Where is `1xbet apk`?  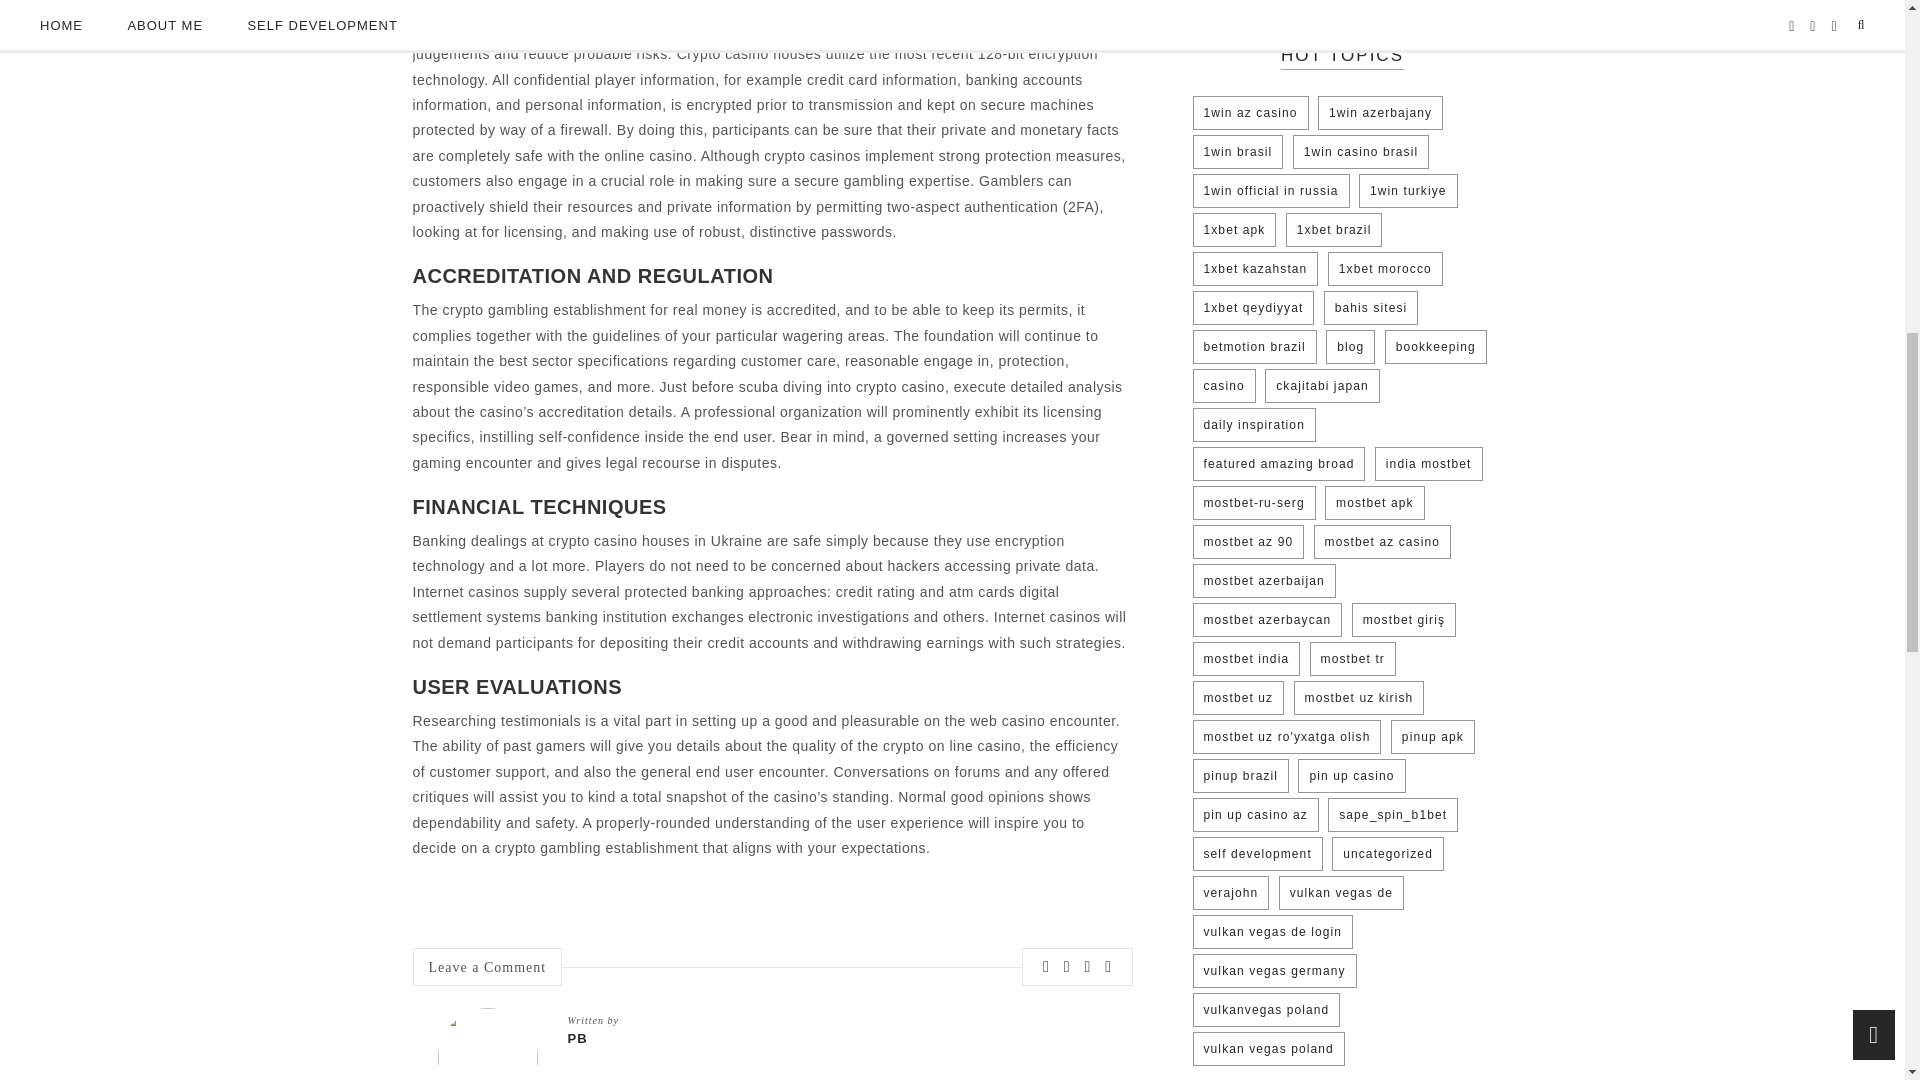
1xbet apk is located at coordinates (1234, 230).